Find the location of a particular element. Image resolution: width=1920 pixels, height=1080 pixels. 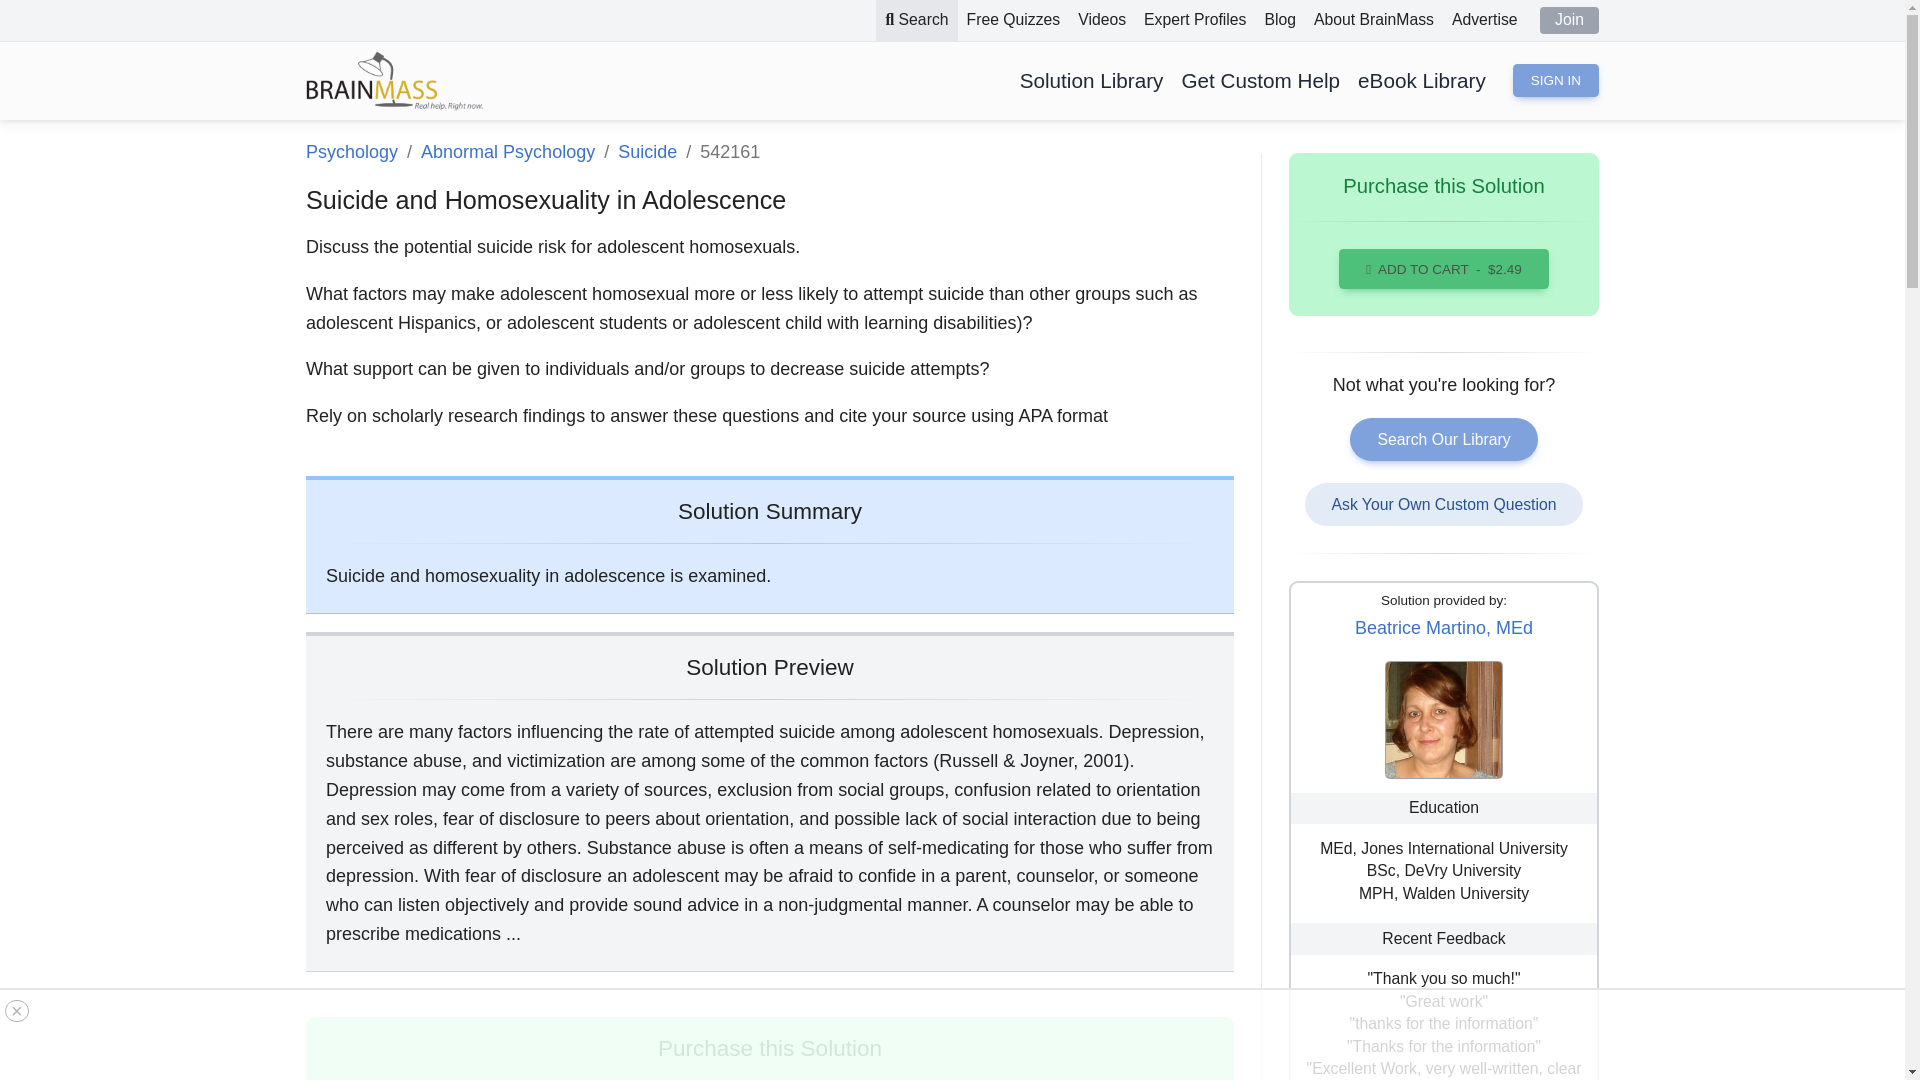

About BrainMass is located at coordinates (1374, 20).